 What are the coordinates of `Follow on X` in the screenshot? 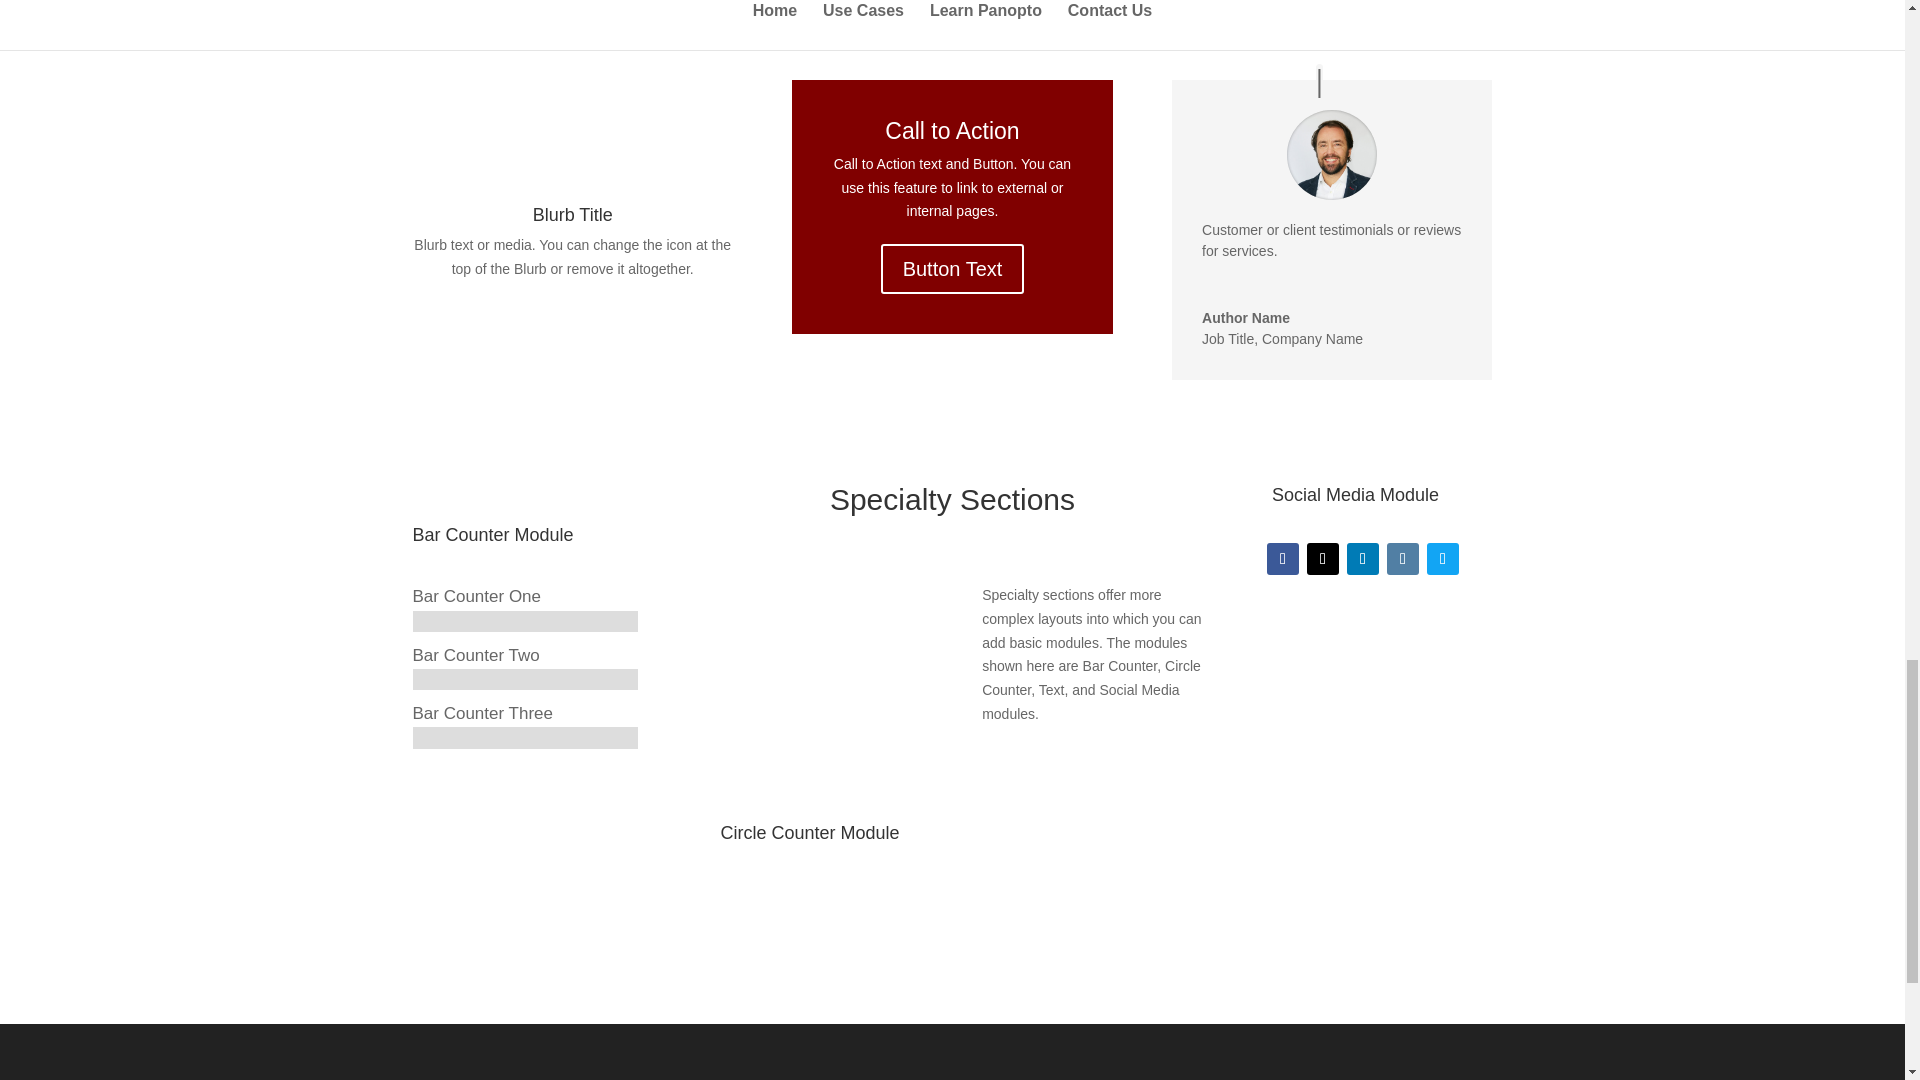 It's located at (1322, 558).